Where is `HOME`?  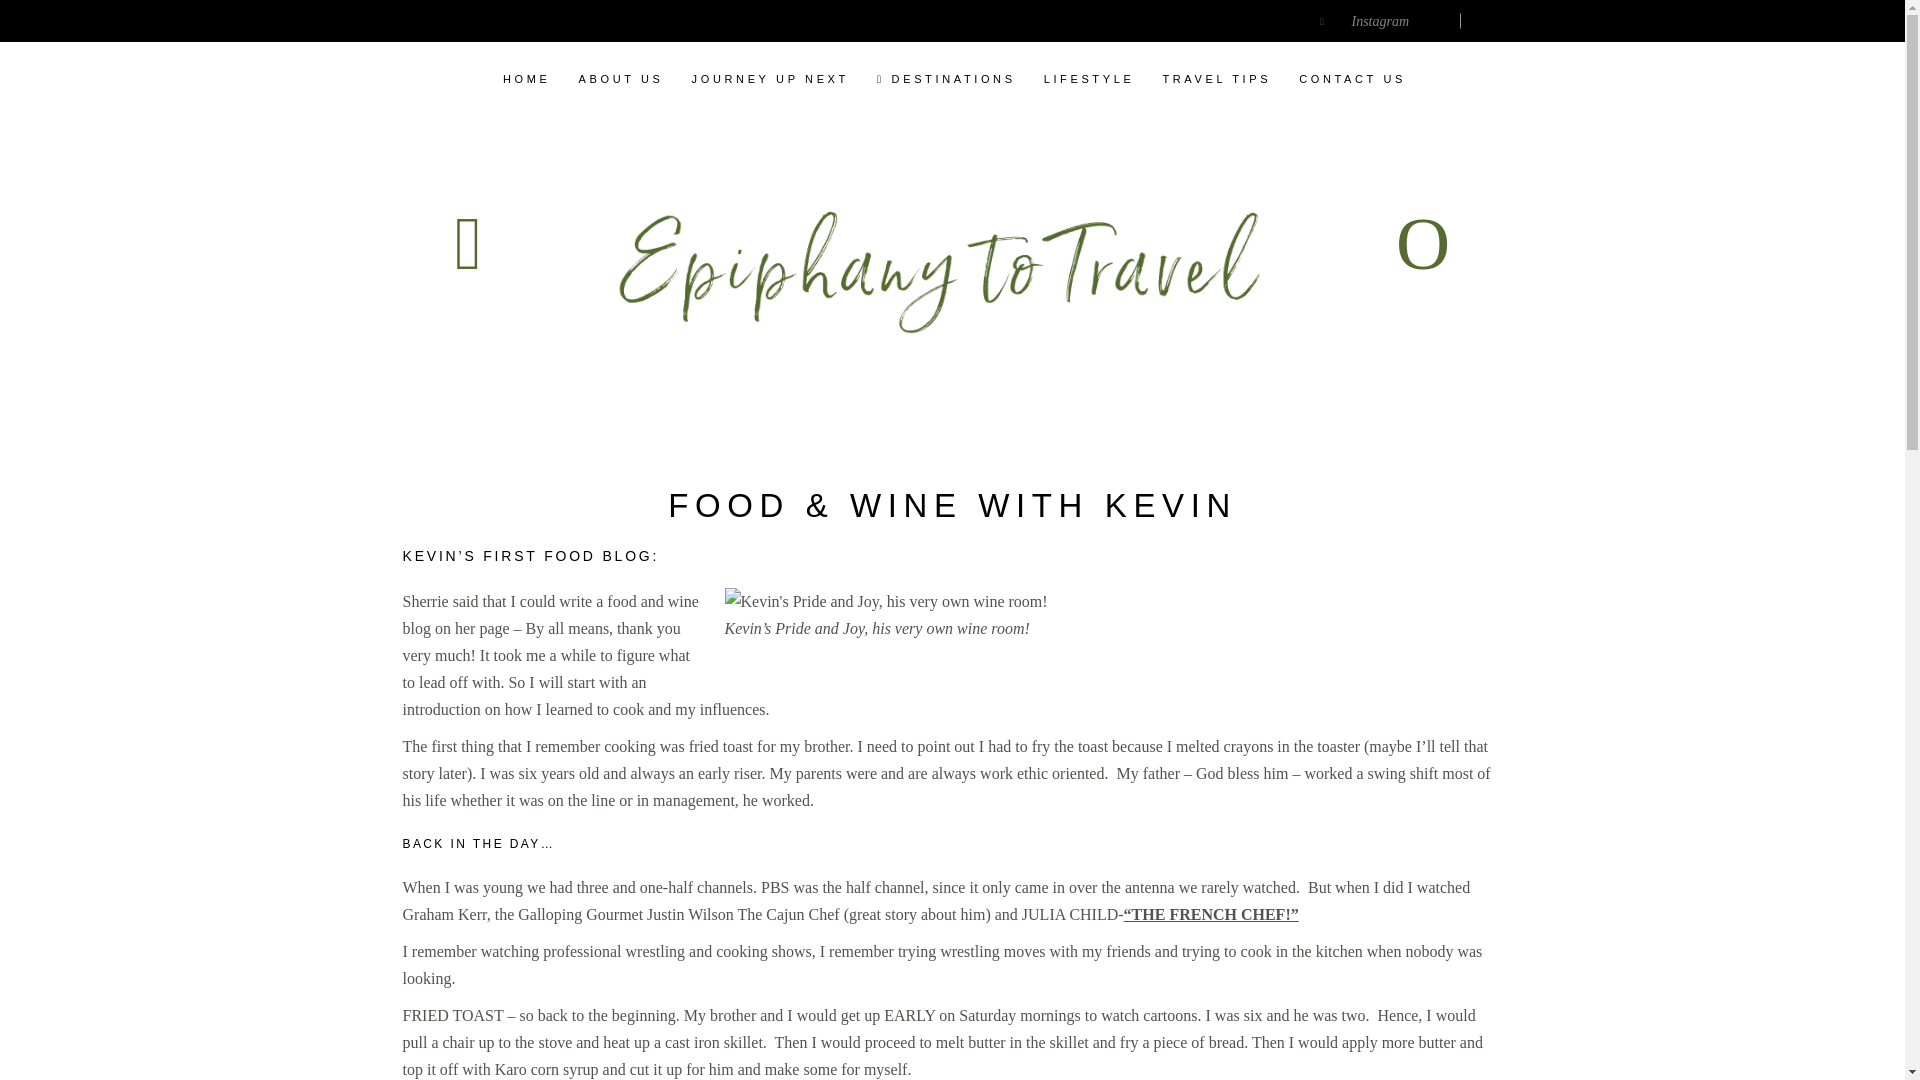 HOME is located at coordinates (526, 79).